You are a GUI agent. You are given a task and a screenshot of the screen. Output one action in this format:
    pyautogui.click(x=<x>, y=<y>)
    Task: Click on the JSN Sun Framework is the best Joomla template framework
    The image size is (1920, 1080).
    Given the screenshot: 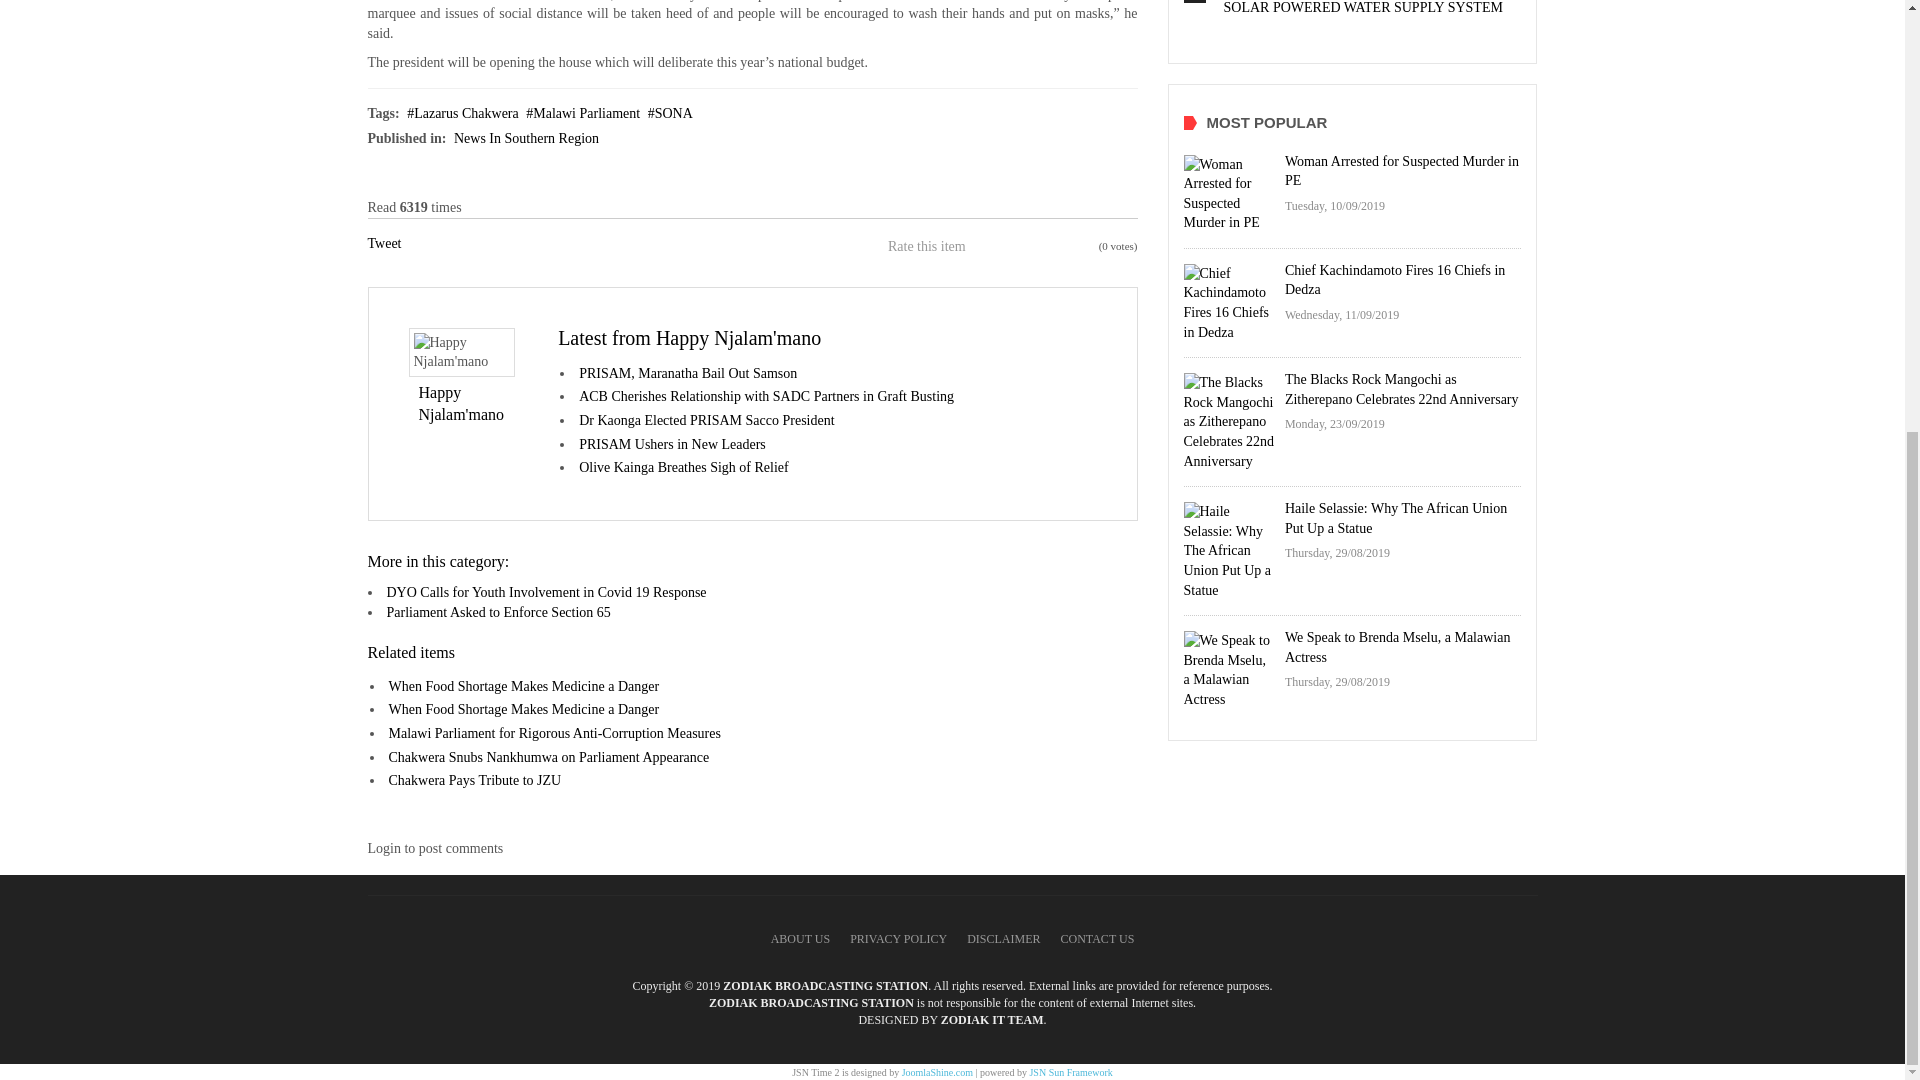 What is the action you would take?
    pyautogui.click(x=1070, y=1072)
    